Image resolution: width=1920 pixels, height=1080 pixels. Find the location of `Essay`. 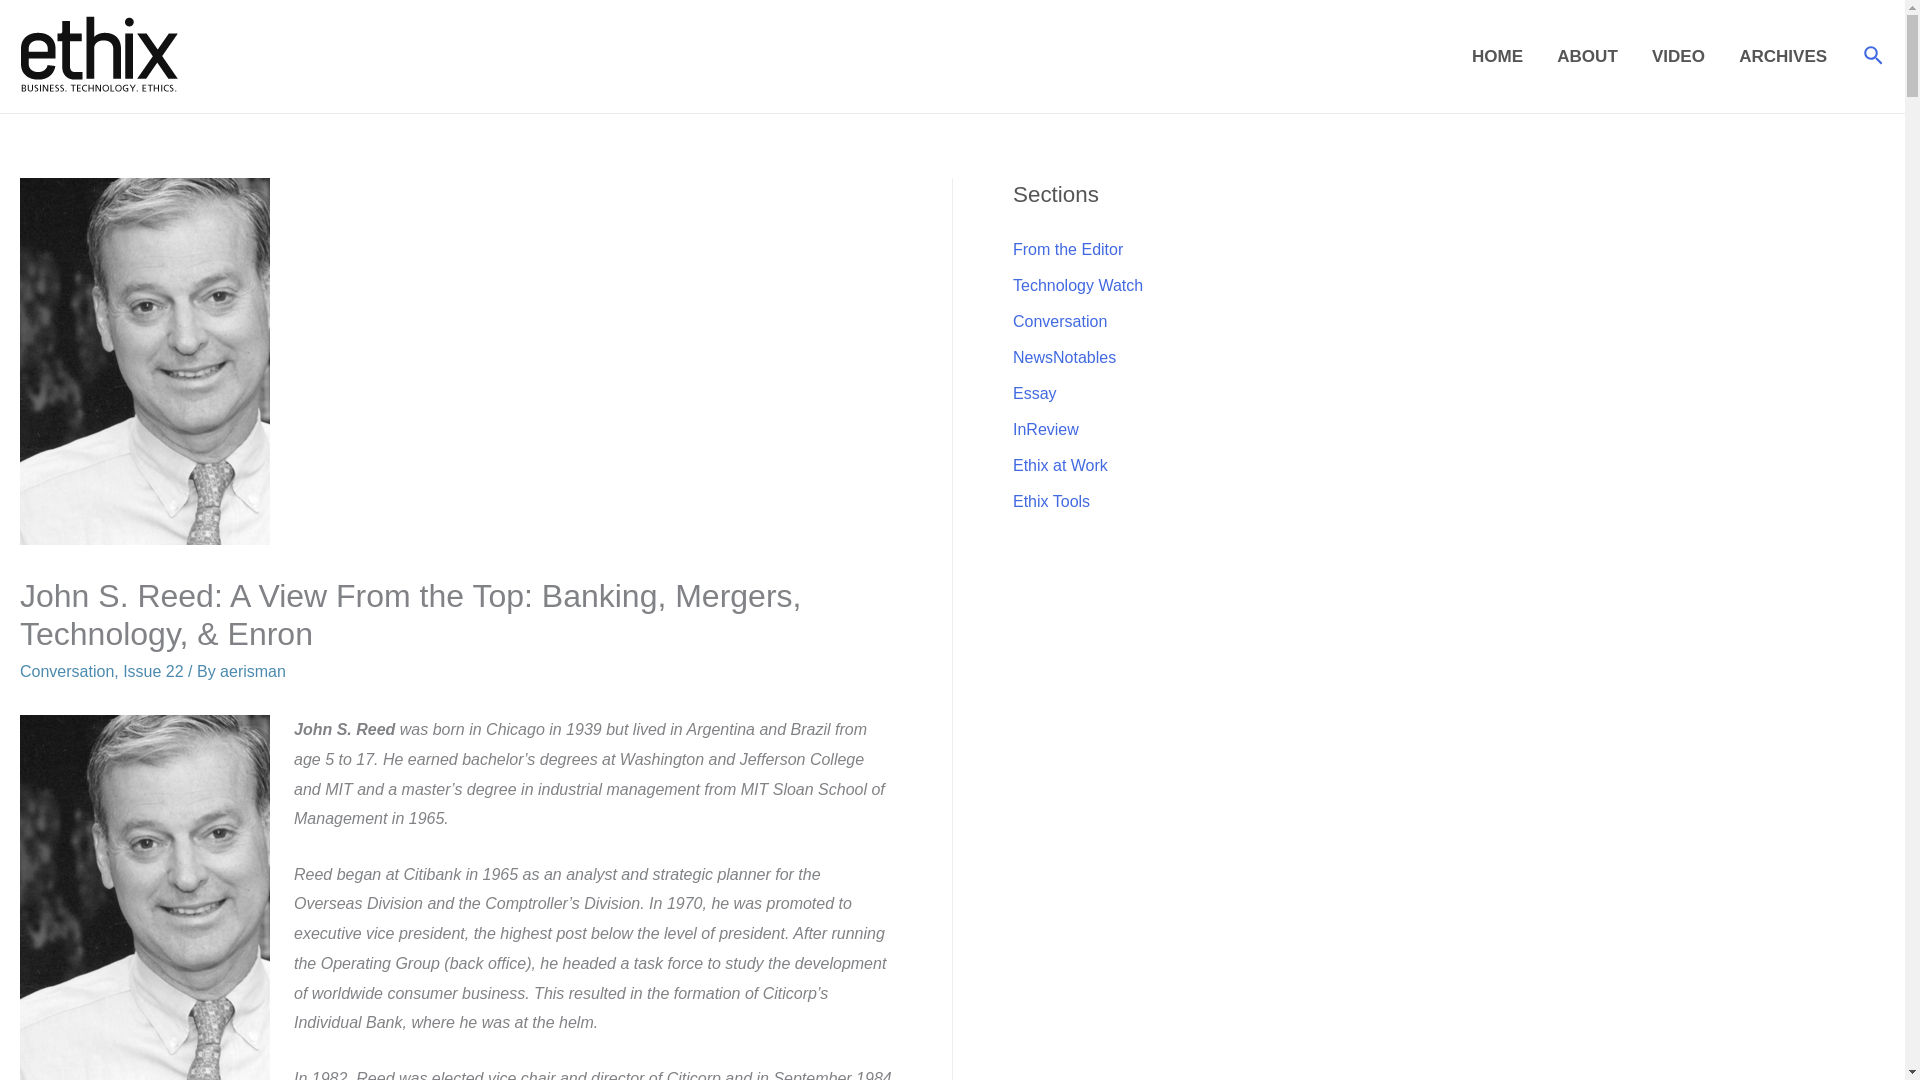

Essay is located at coordinates (1035, 392).